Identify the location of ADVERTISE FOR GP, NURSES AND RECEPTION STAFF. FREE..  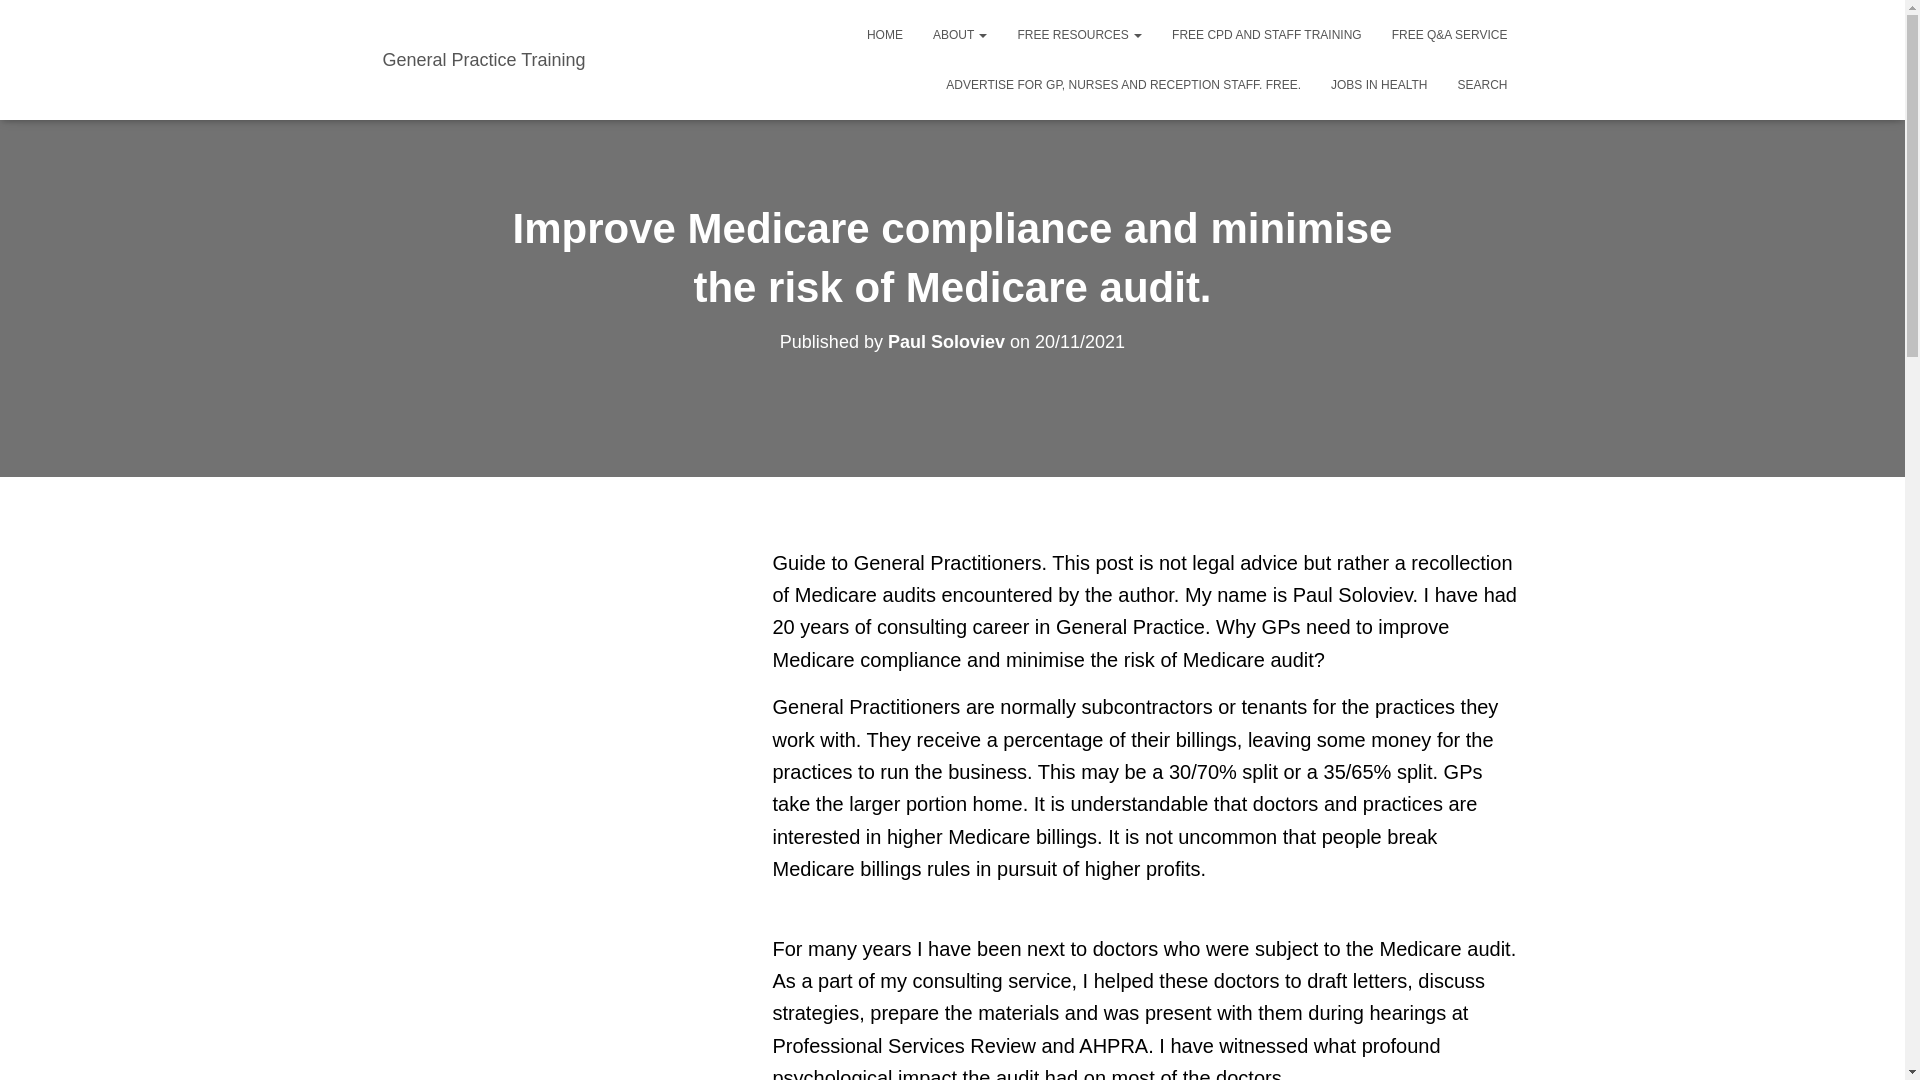
(1123, 85).